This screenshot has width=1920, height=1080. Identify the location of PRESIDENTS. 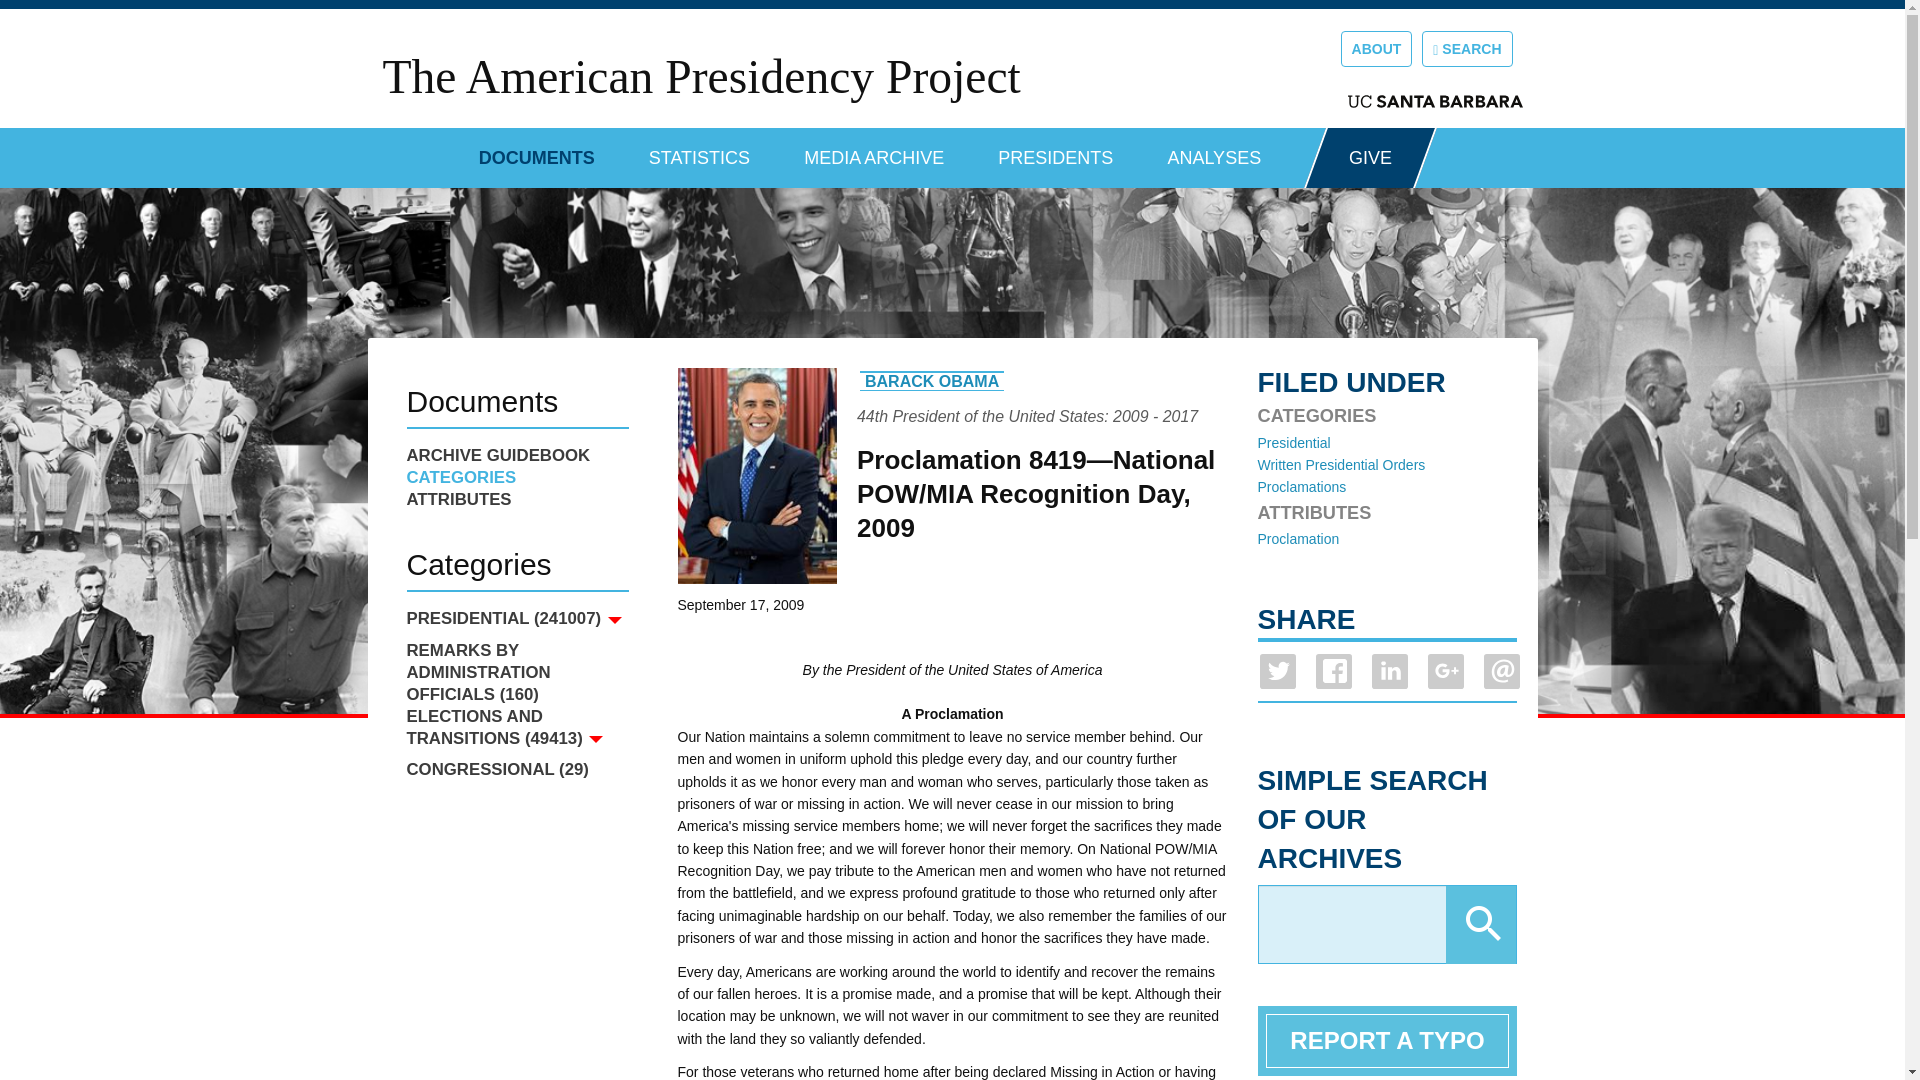
(1056, 150).